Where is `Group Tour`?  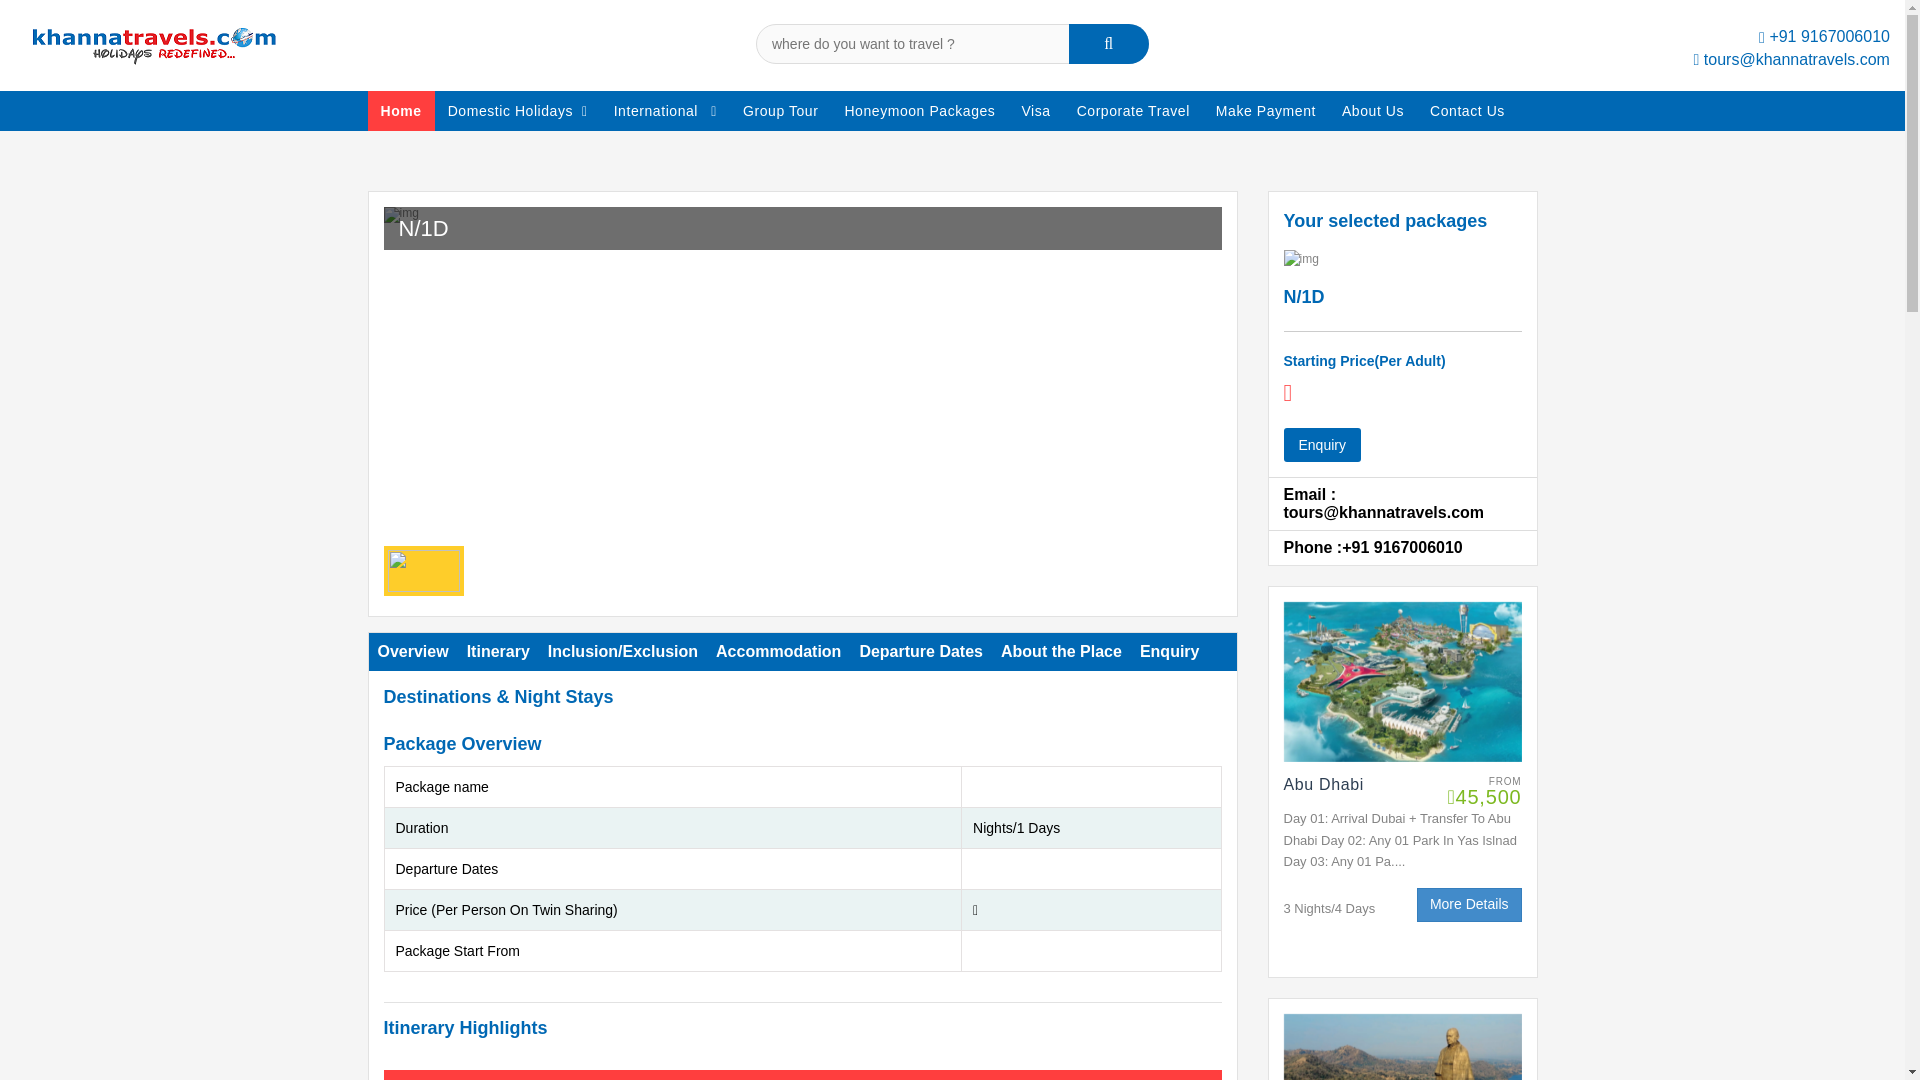
Group Tour is located at coordinates (780, 110).